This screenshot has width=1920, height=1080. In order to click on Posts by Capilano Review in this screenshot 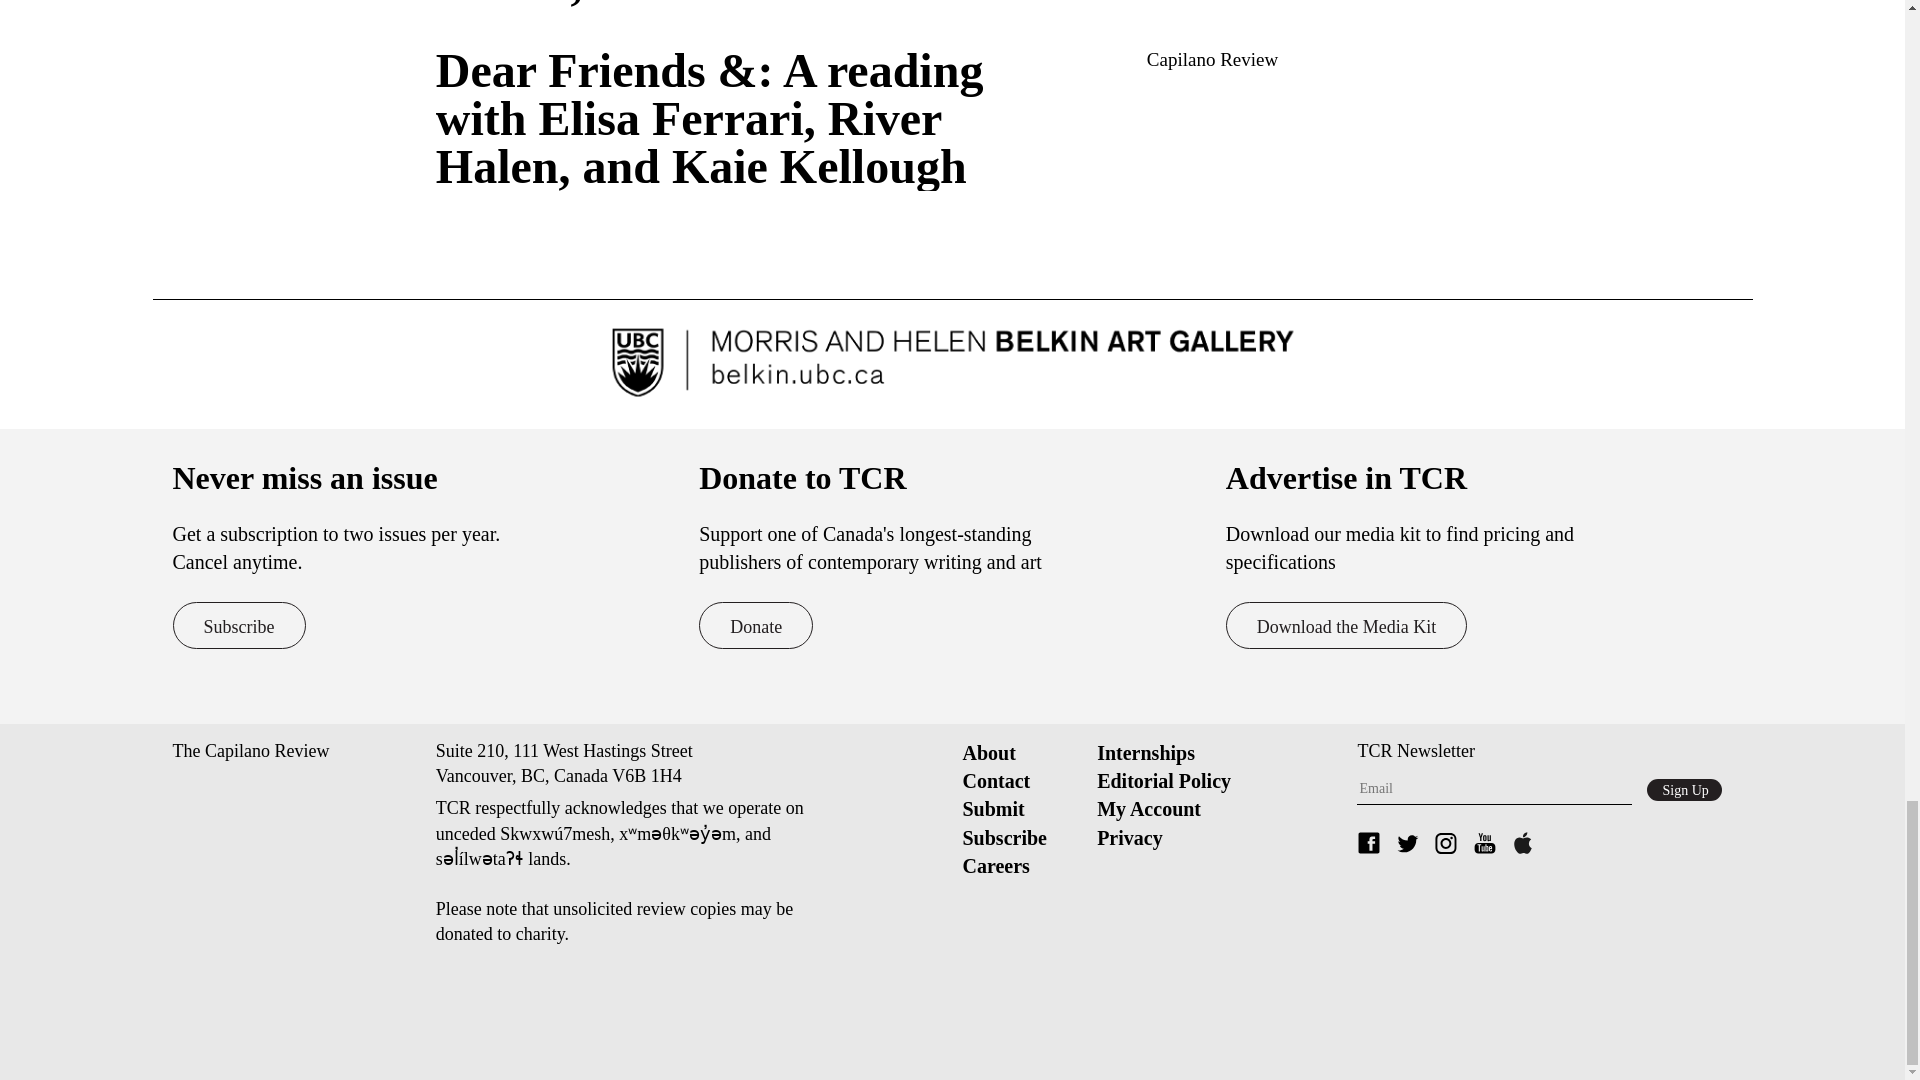, I will do `click(1212, 59)`.